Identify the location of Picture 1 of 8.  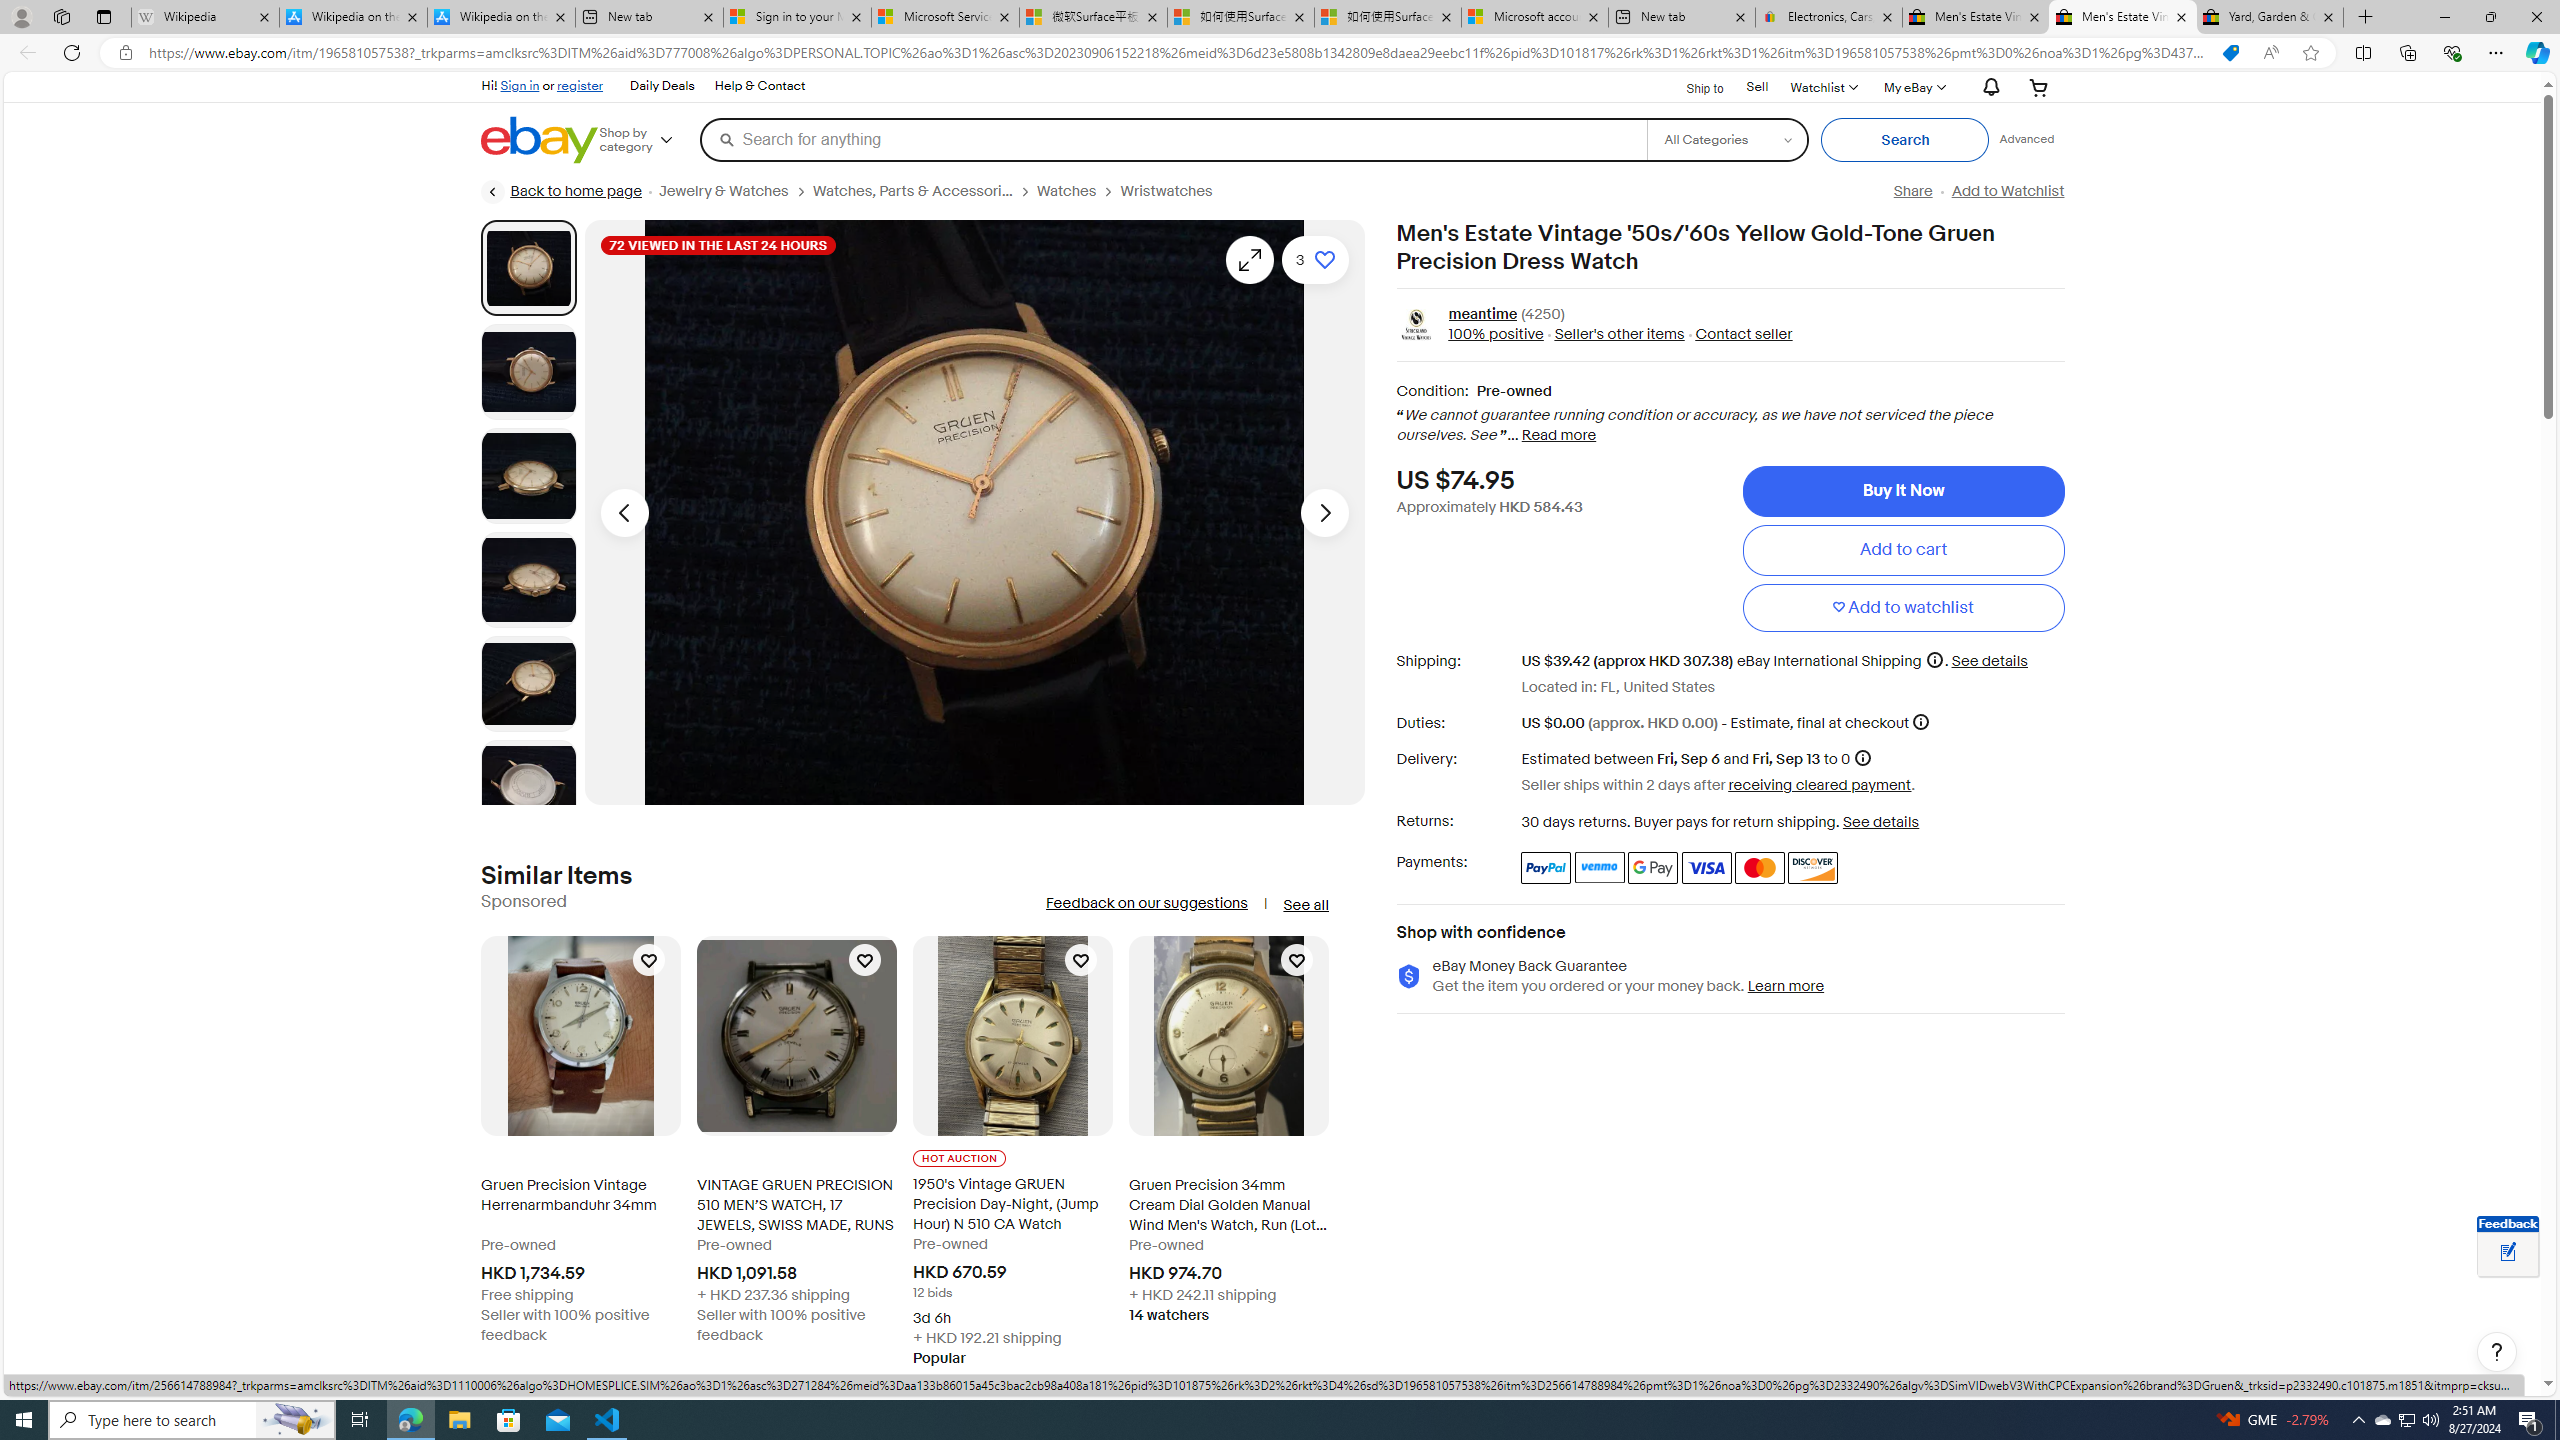
(528, 268).